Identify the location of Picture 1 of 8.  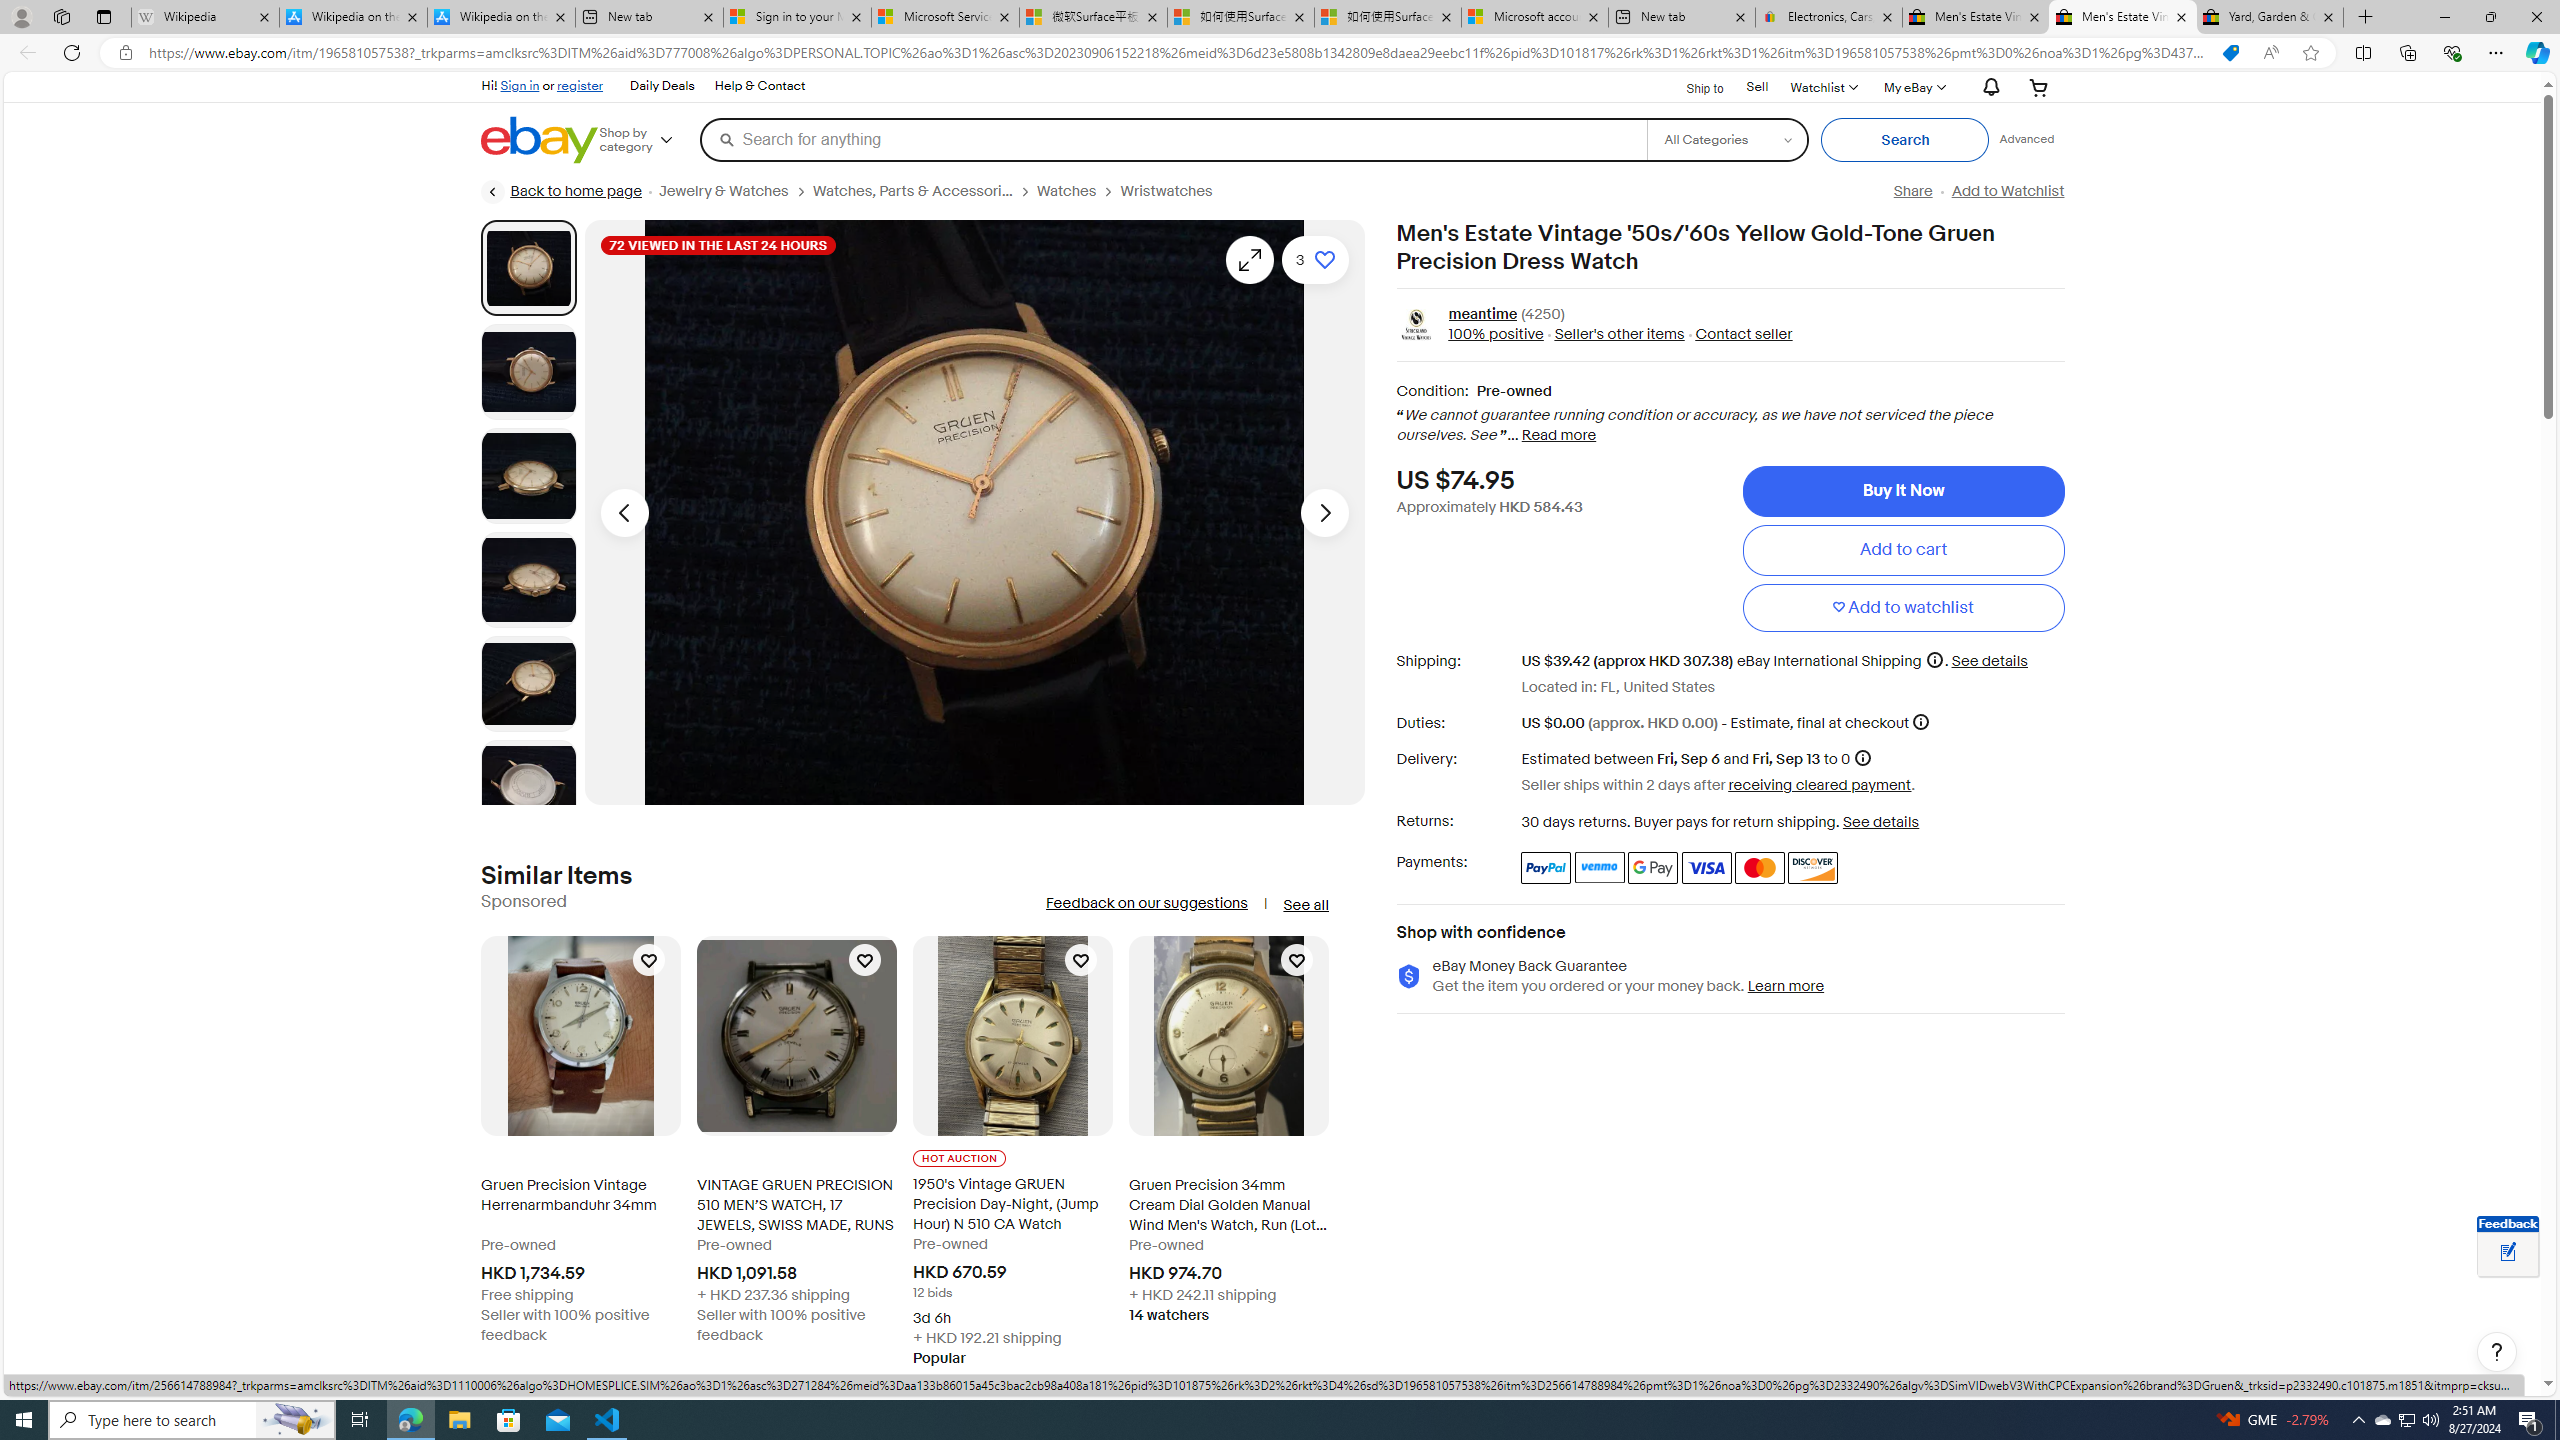
(528, 268).